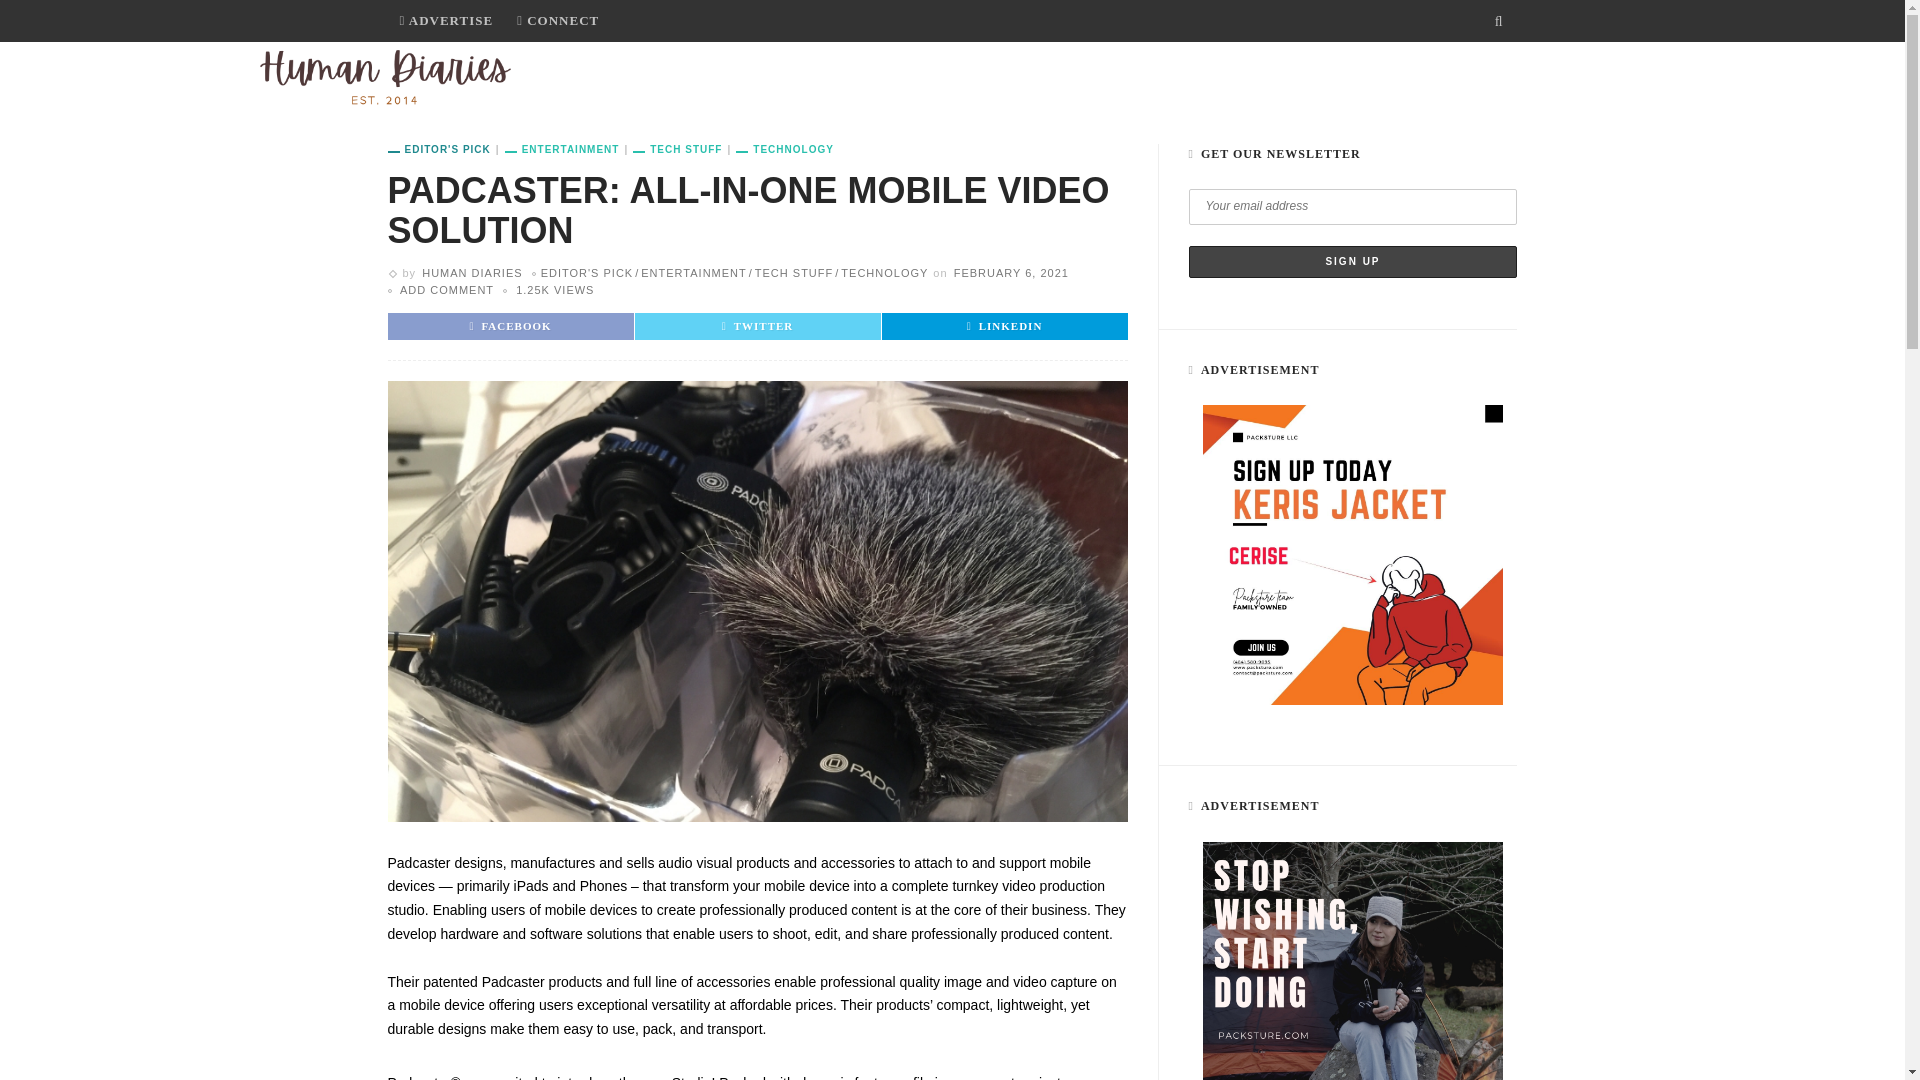 Image resolution: width=1920 pixels, height=1080 pixels. Describe the element at coordinates (578, 78) in the screenshot. I see `HOME` at that location.